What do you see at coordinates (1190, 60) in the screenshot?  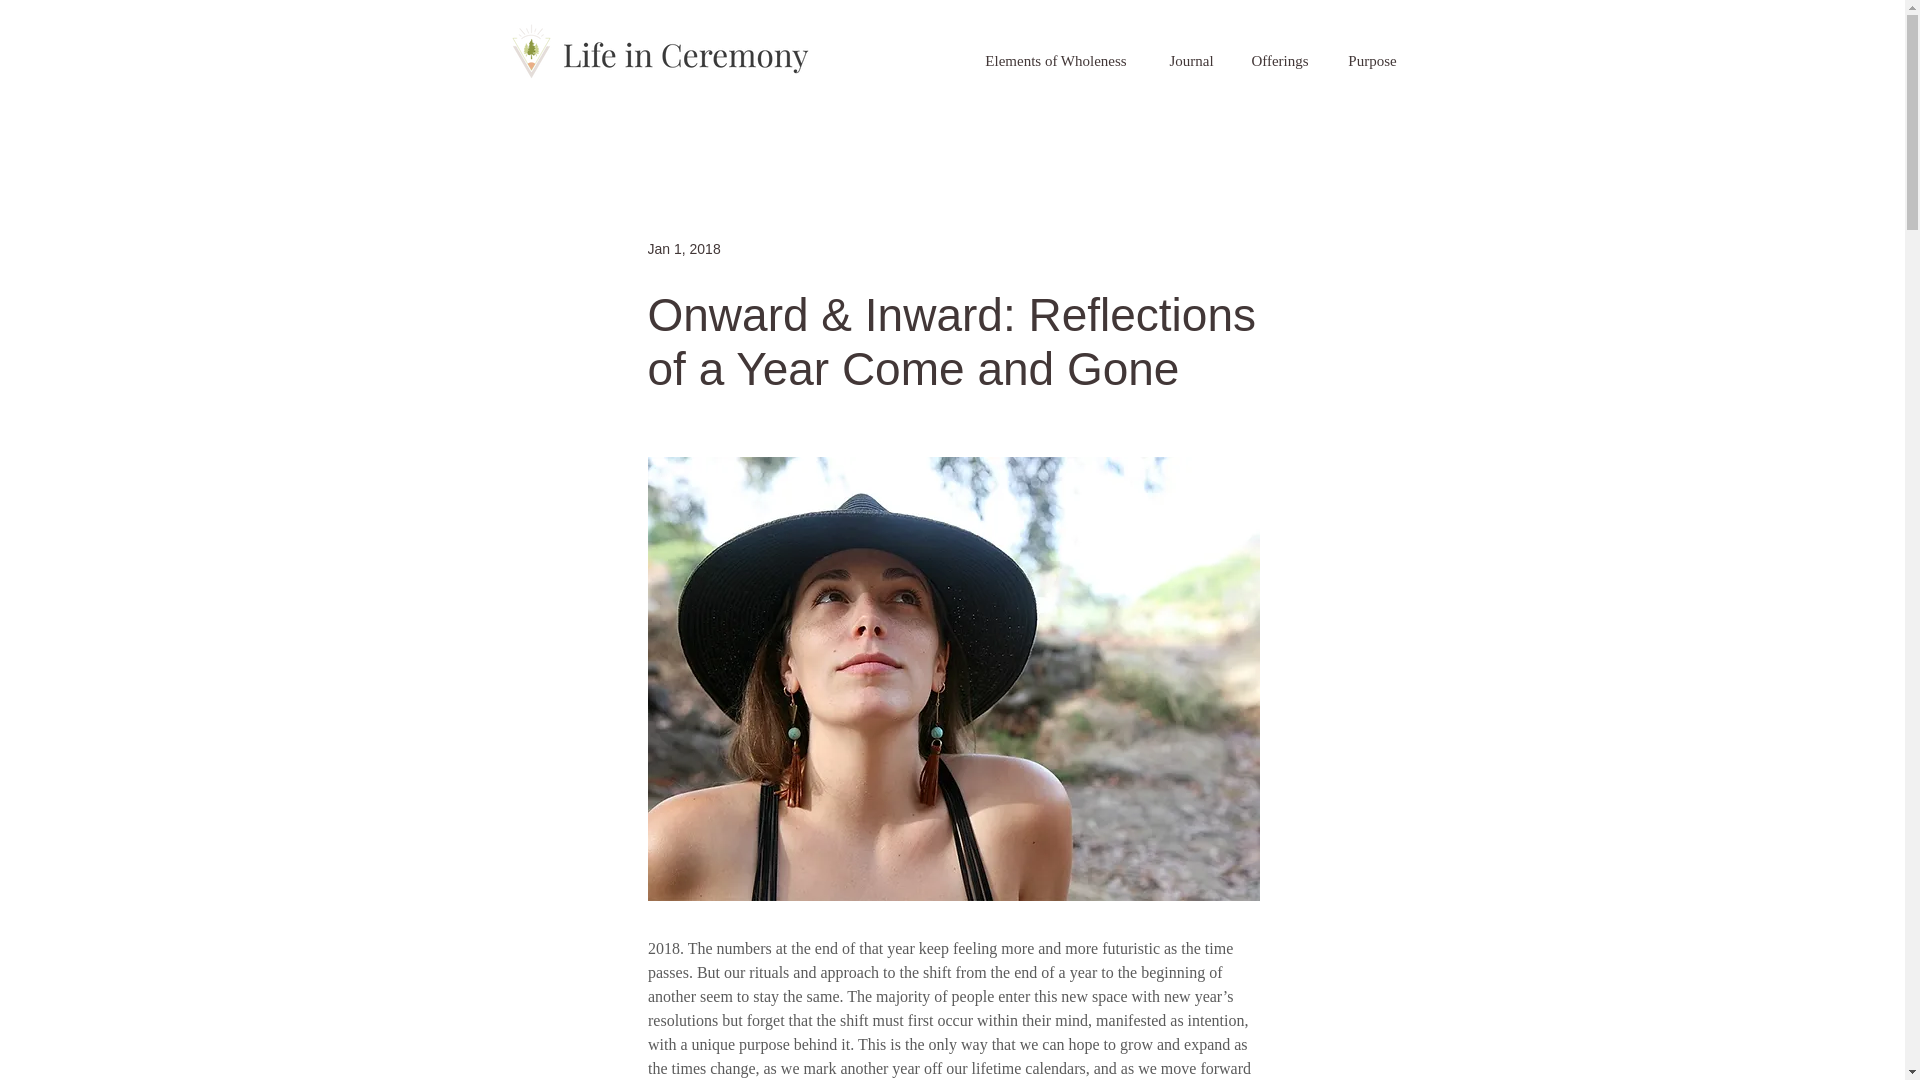 I see `Journal` at bounding box center [1190, 60].